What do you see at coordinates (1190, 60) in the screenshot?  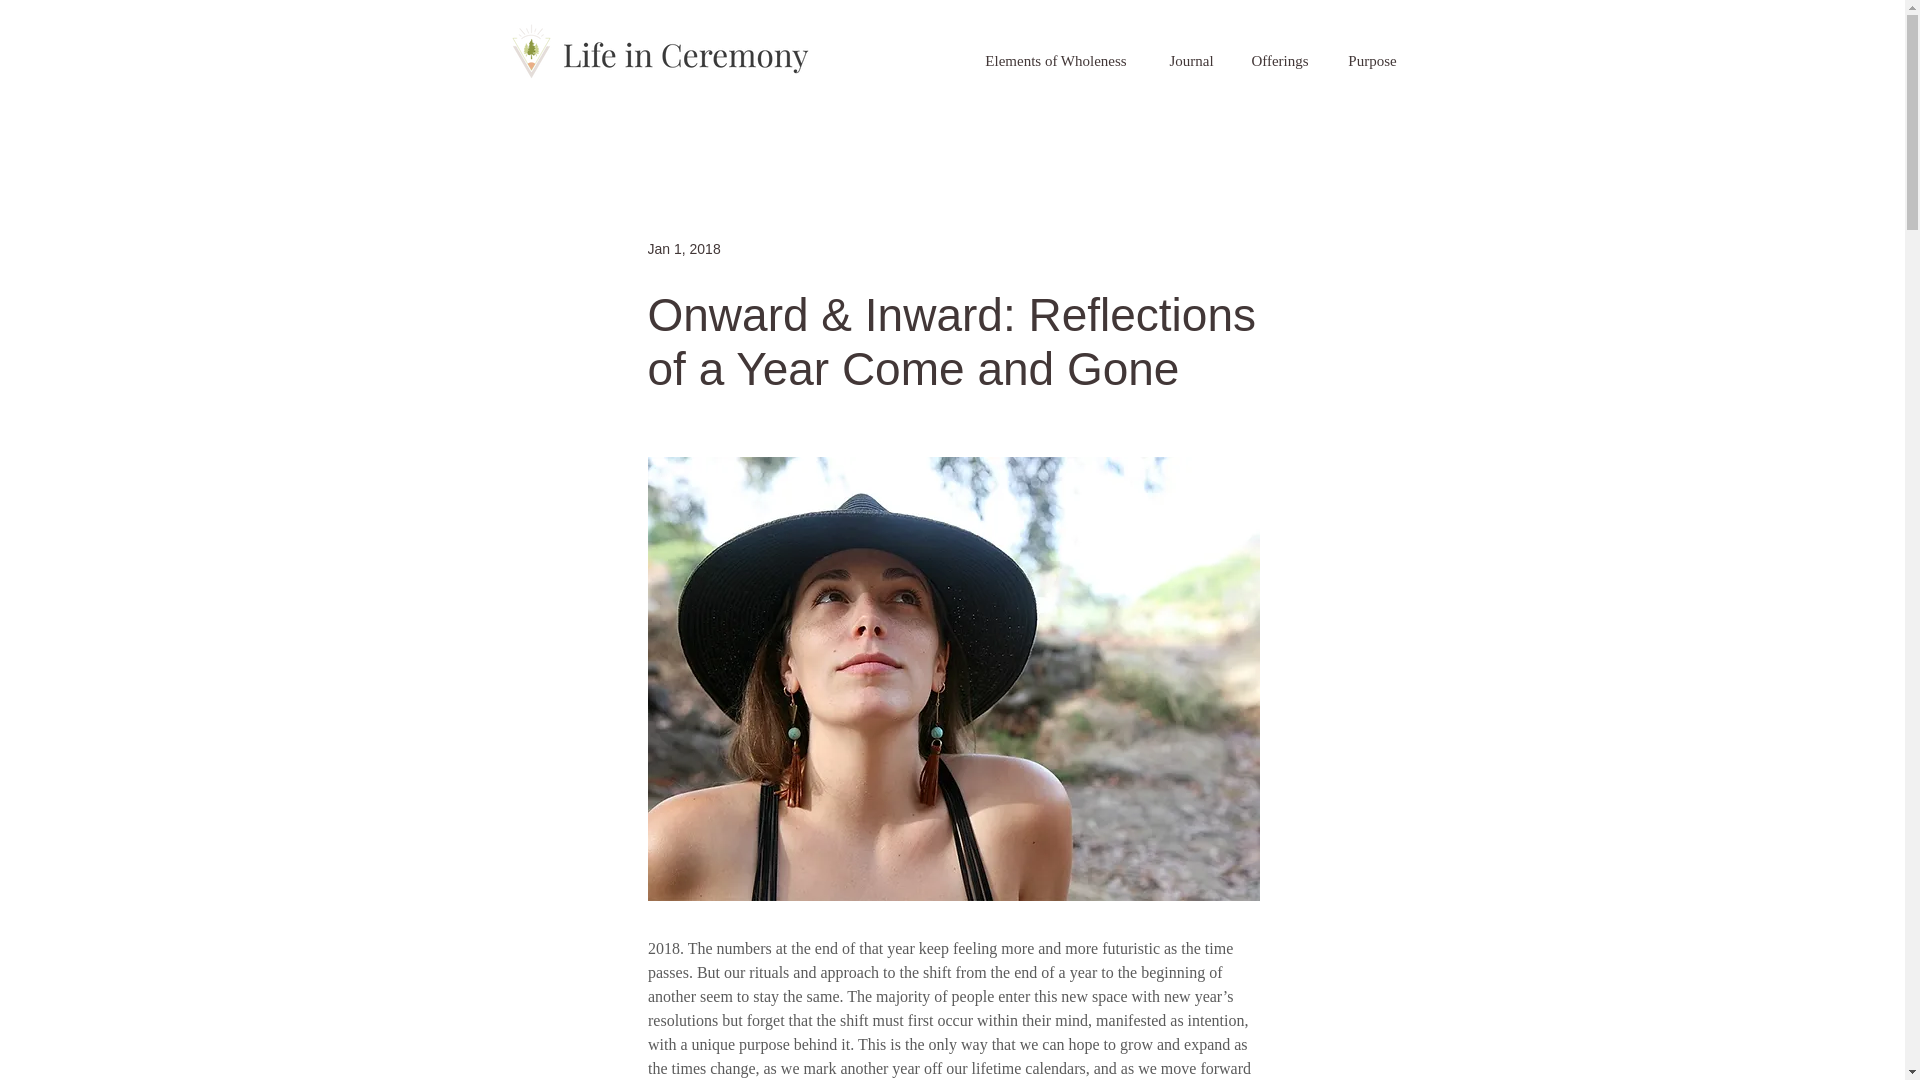 I see `Journal` at bounding box center [1190, 60].